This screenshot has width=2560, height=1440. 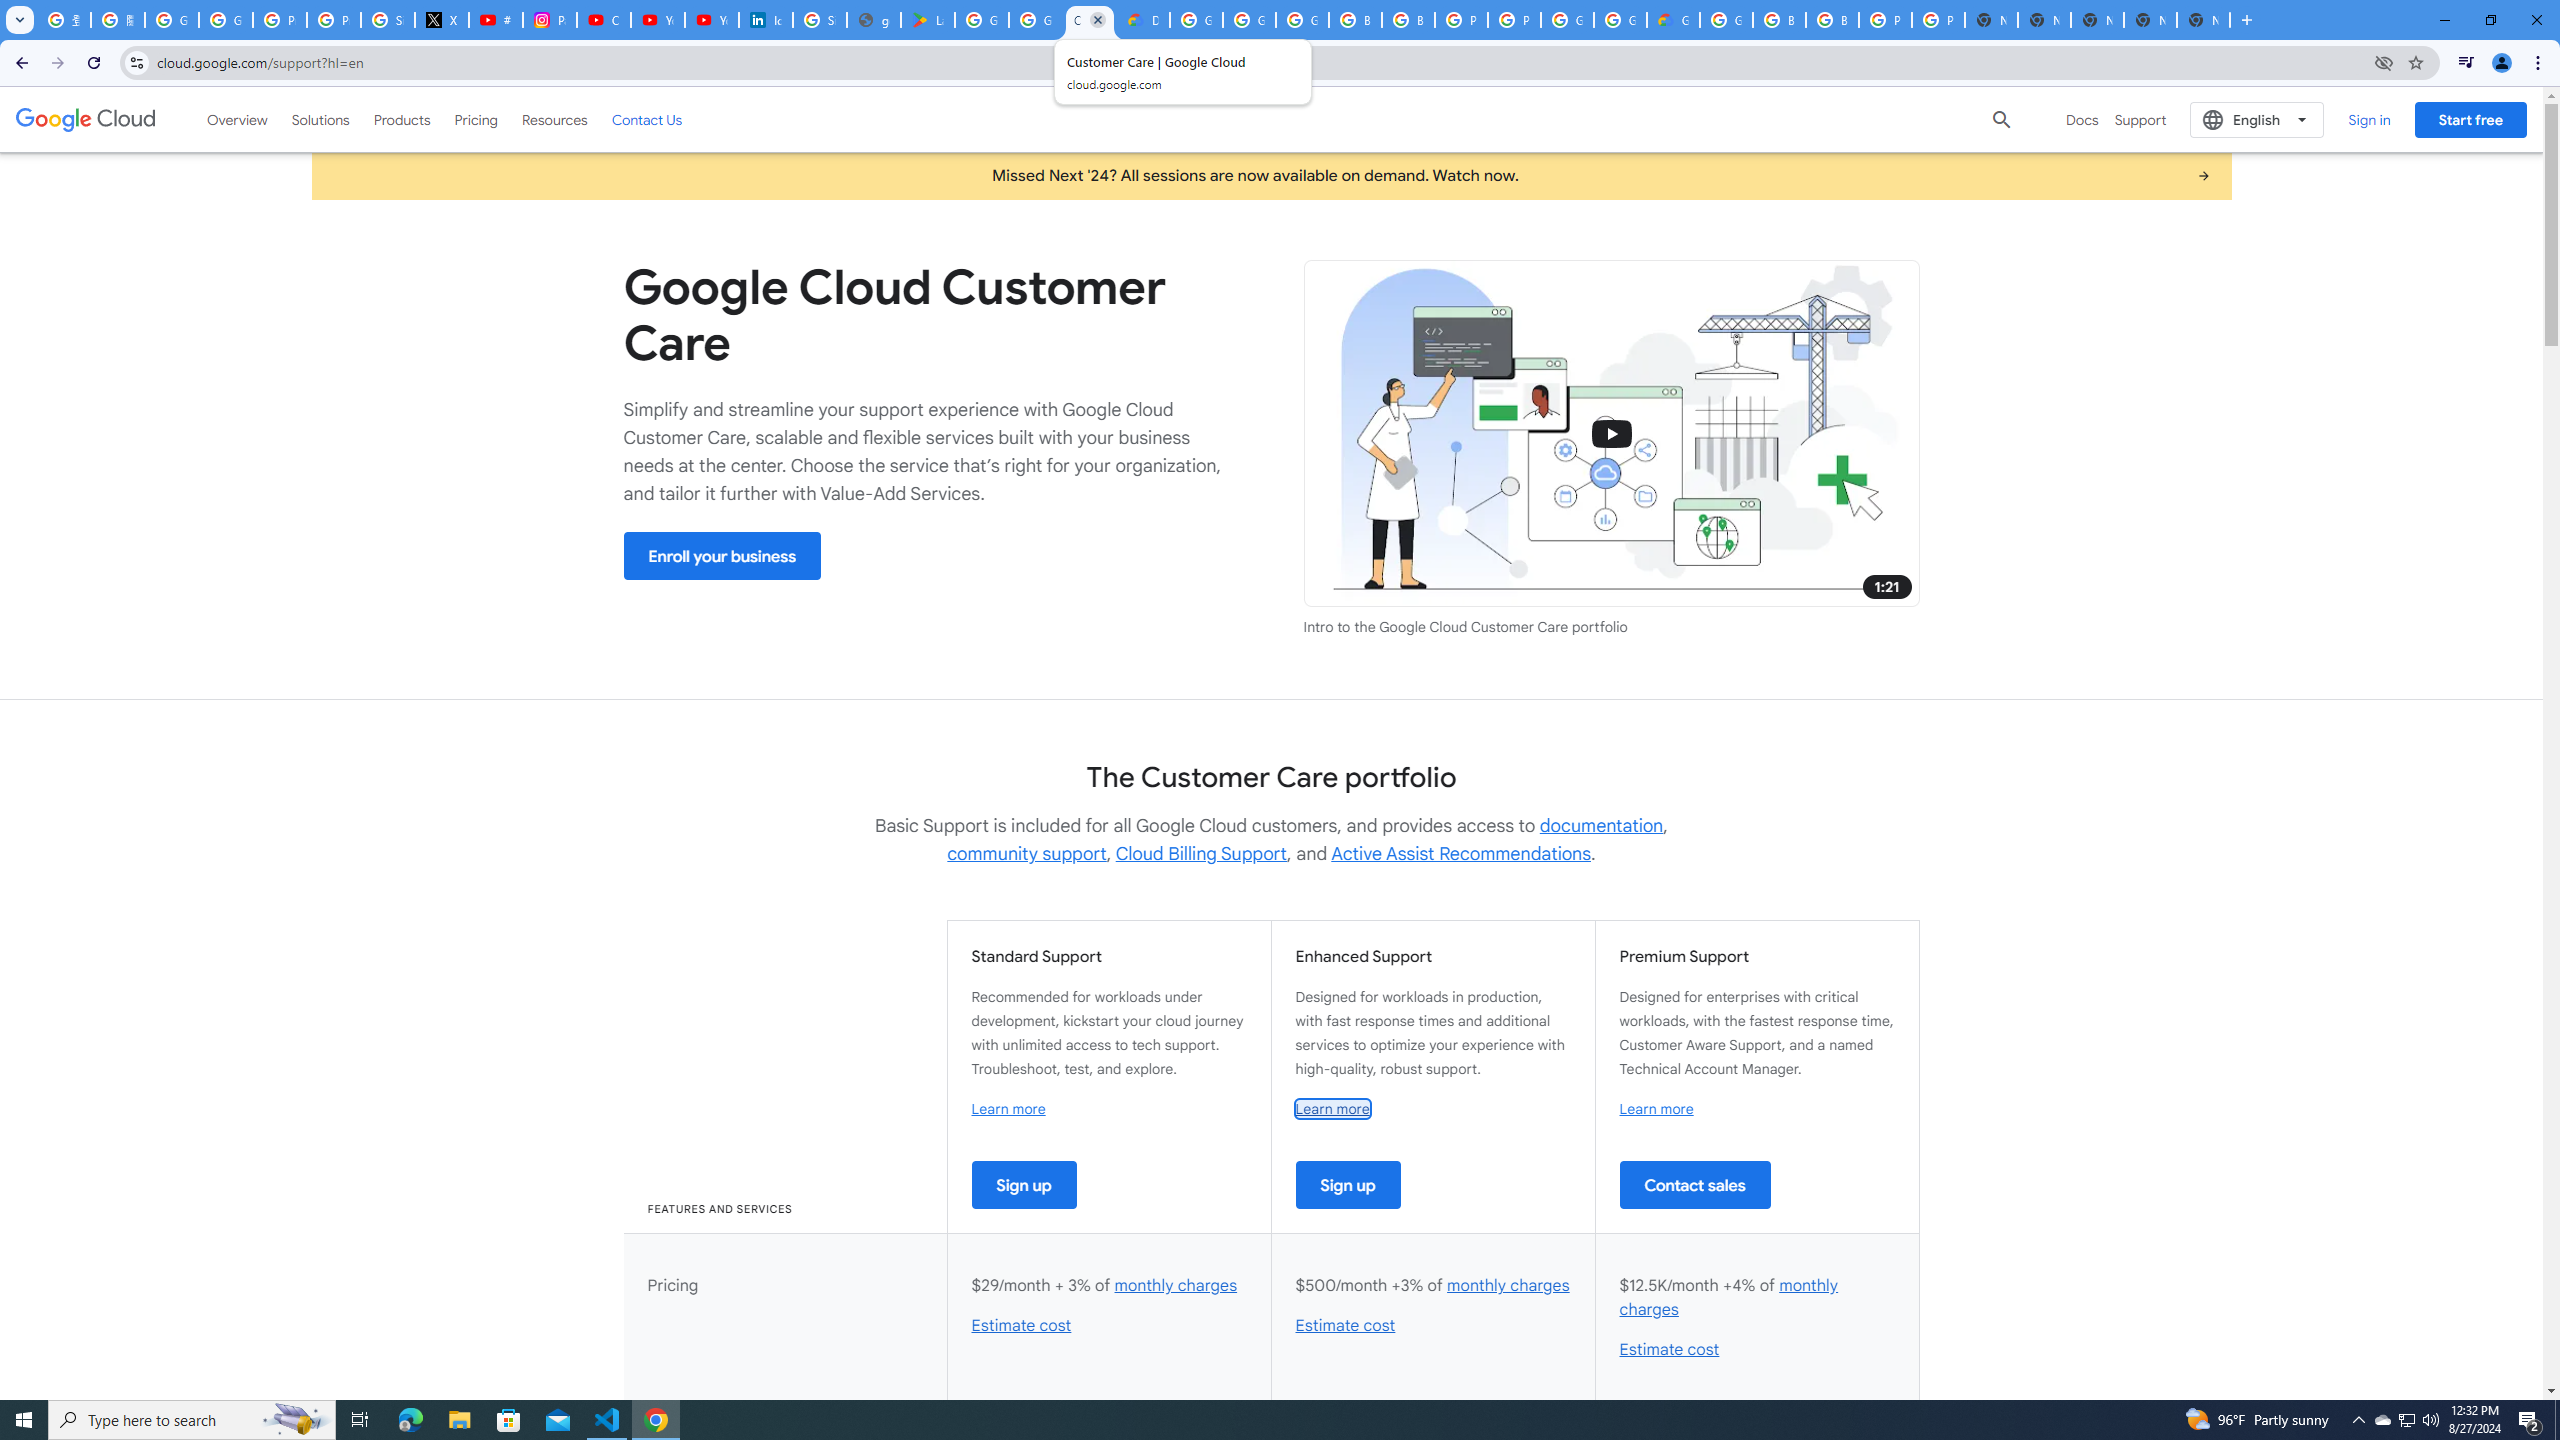 I want to click on Browse Chrome as a guest - Computer - Google Chrome Help, so click(x=1779, y=20).